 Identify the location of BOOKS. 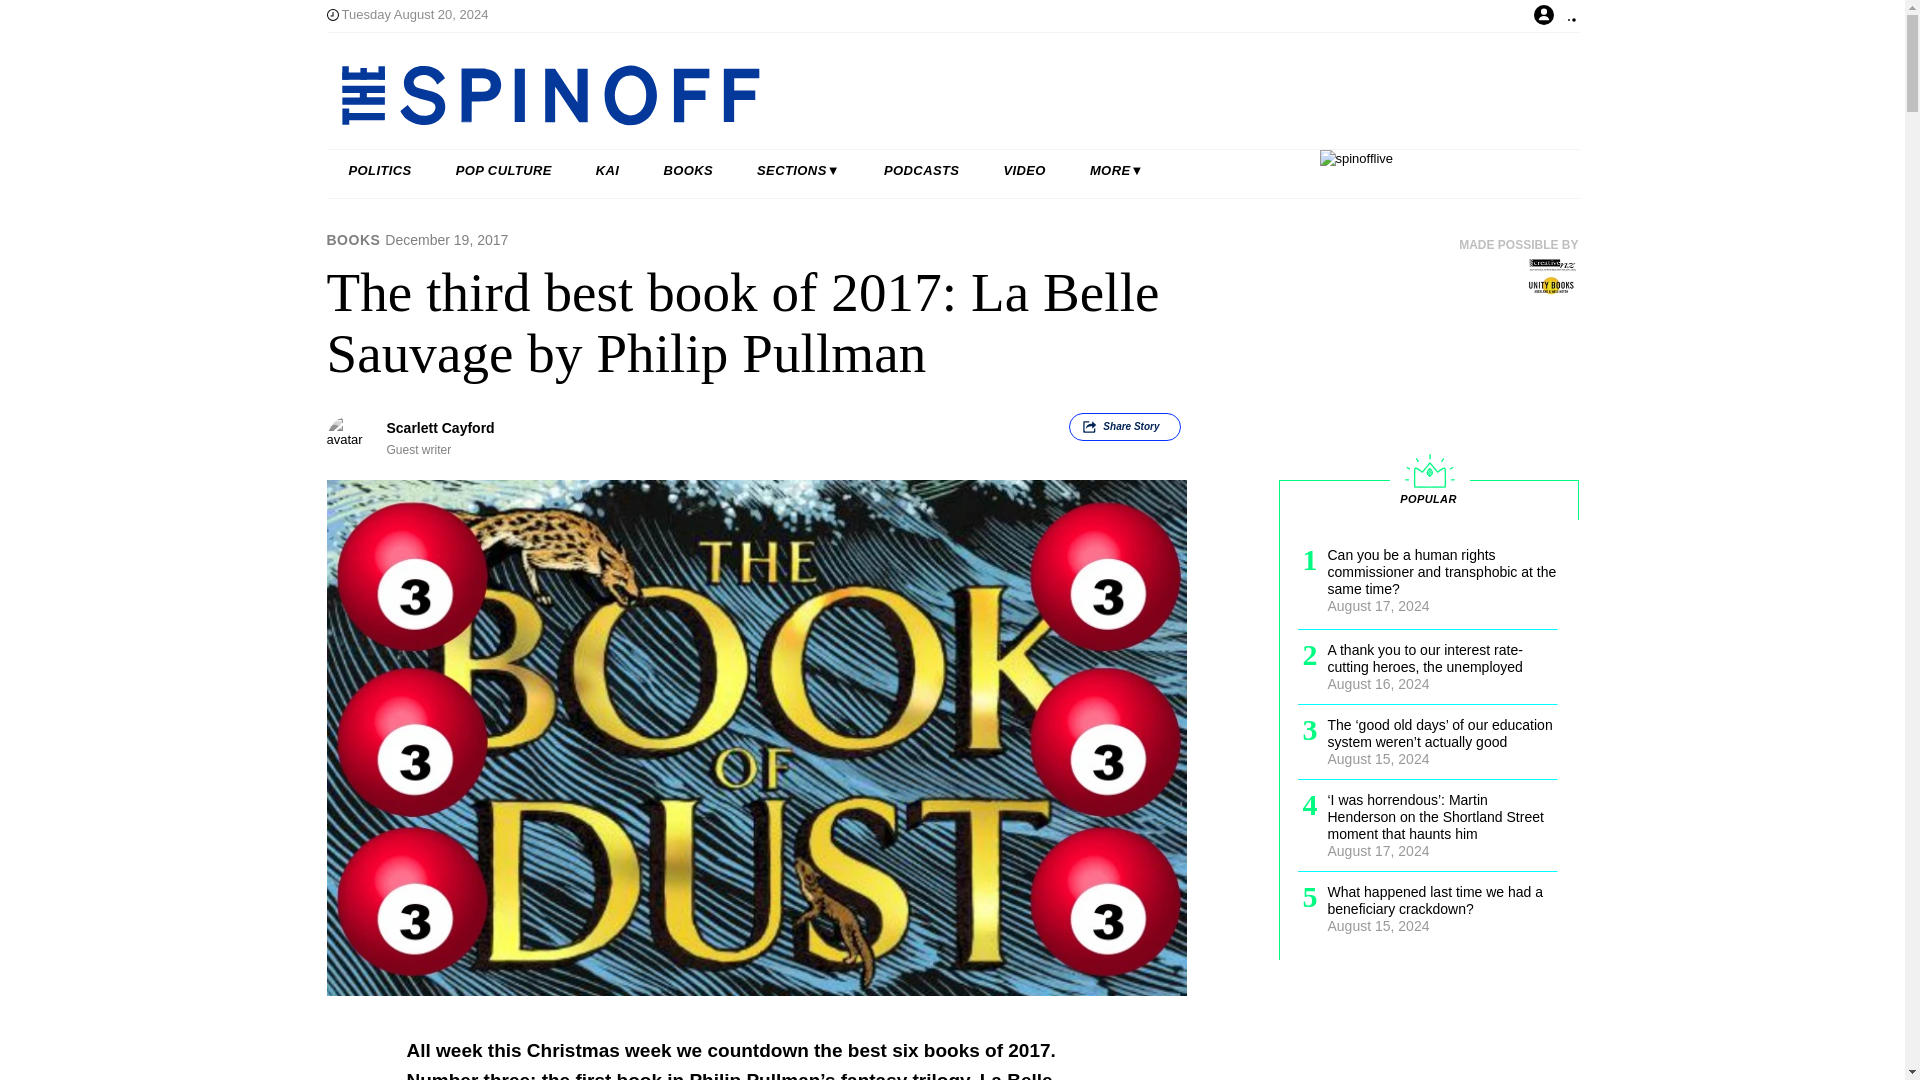
(688, 171).